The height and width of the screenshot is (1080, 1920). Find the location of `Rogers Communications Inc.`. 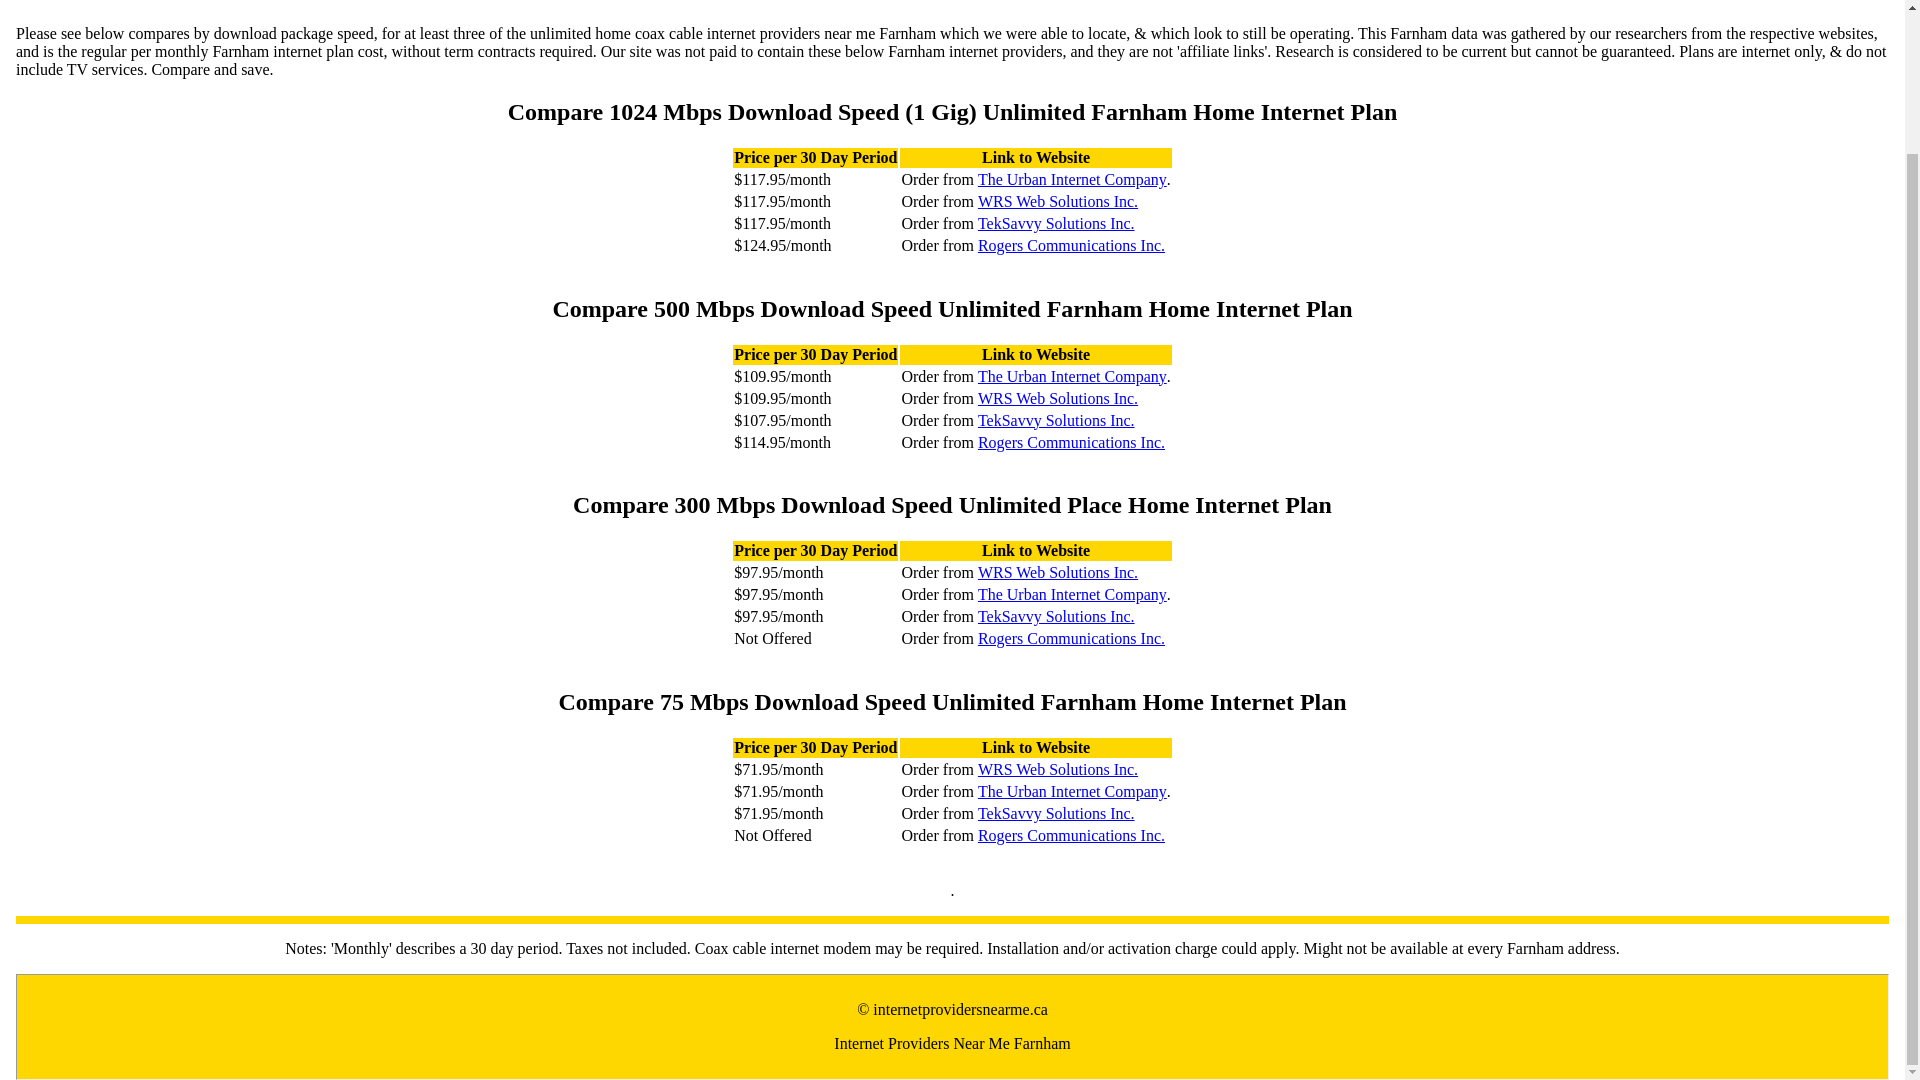

Rogers Communications Inc. is located at coordinates (1071, 245).